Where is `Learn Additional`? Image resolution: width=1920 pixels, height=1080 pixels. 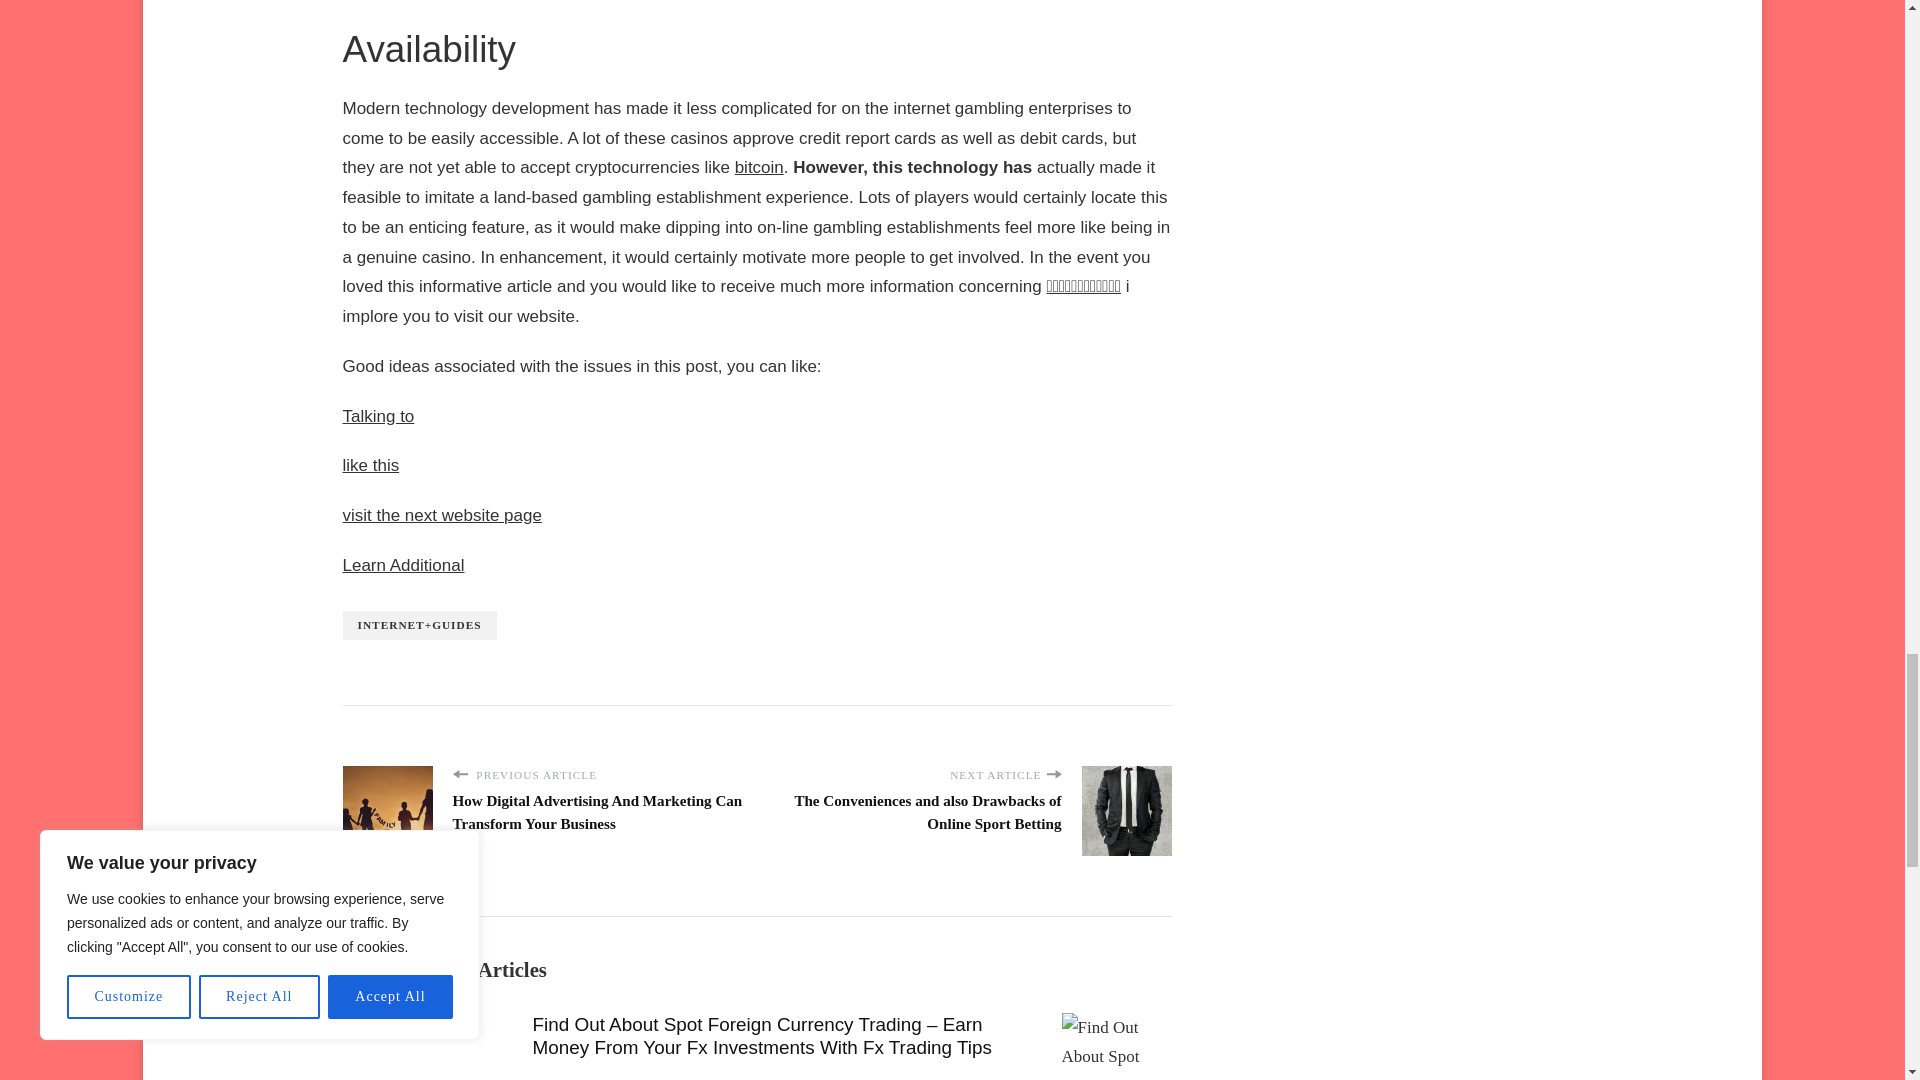 Learn Additional is located at coordinates (402, 565).